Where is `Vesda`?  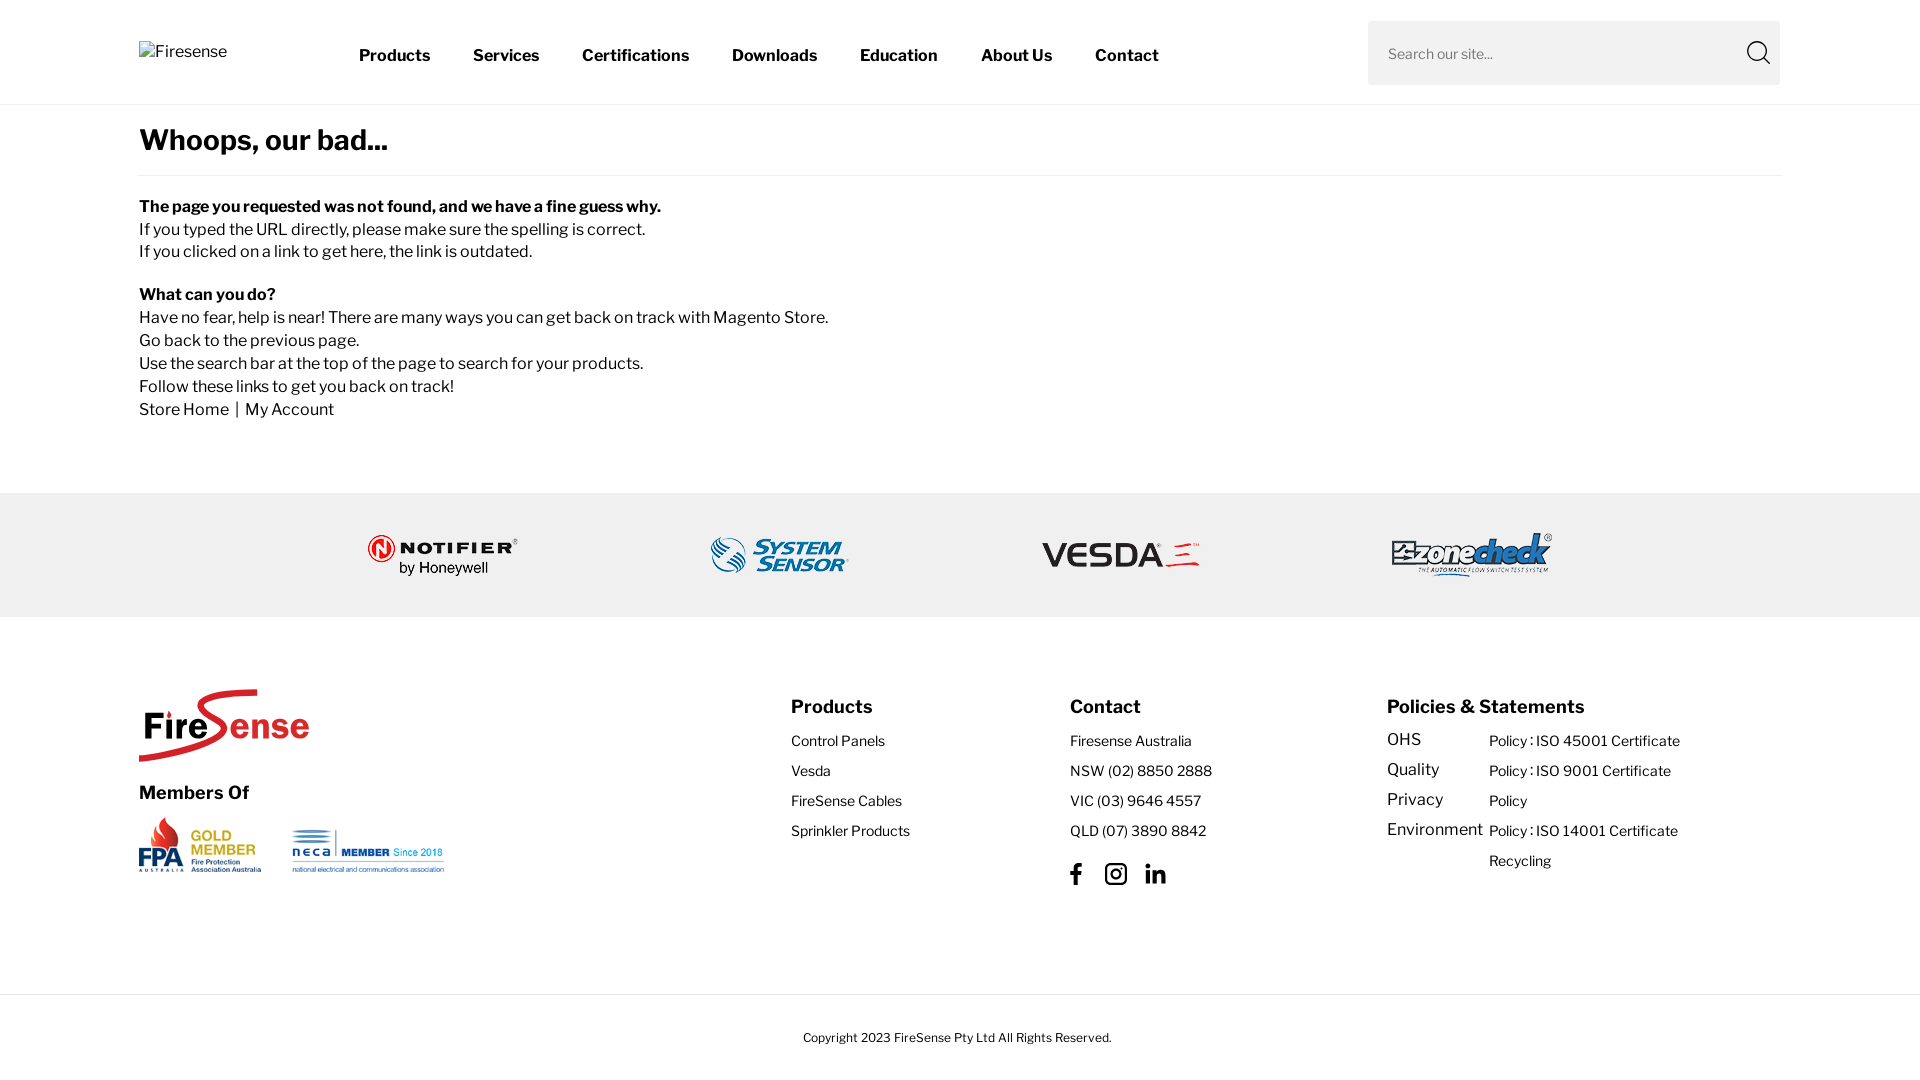 Vesda is located at coordinates (916, 771).